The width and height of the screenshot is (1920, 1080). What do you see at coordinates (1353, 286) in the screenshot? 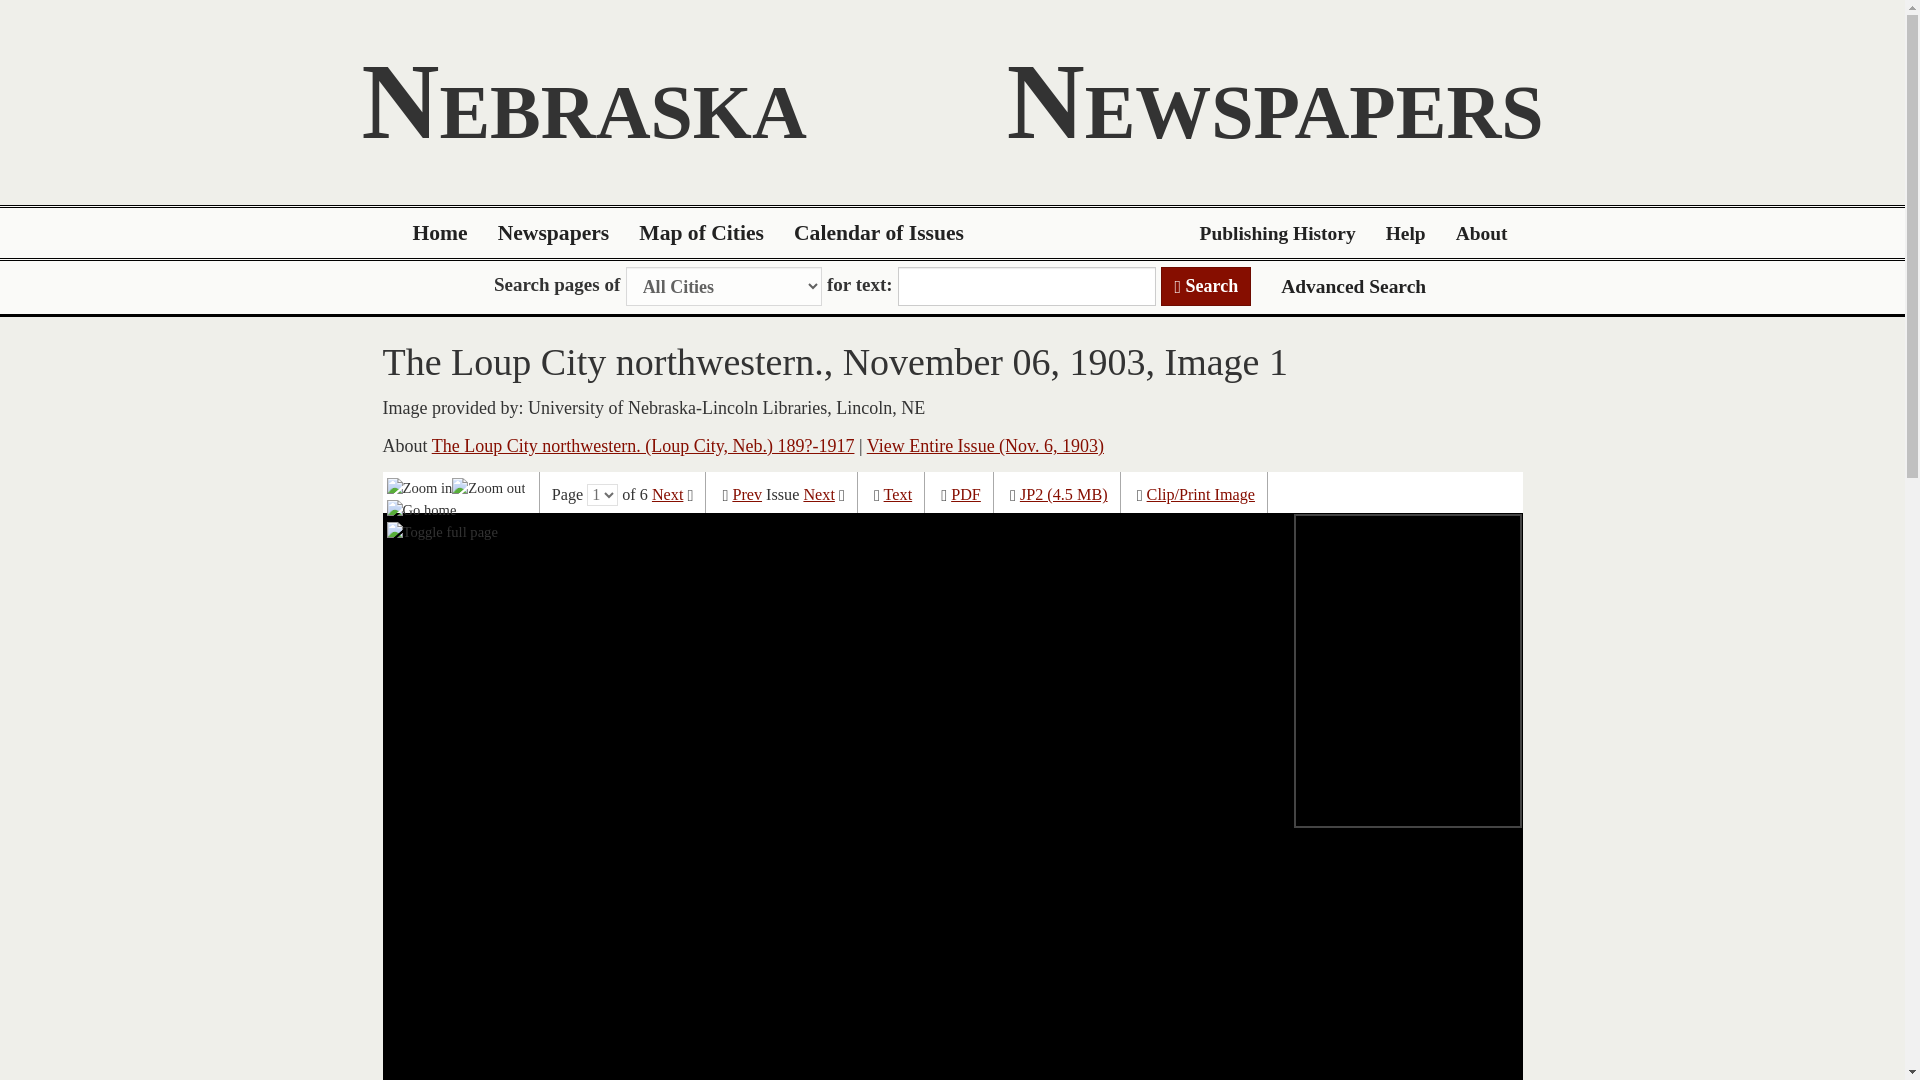
I see `Advanced Search` at bounding box center [1353, 286].